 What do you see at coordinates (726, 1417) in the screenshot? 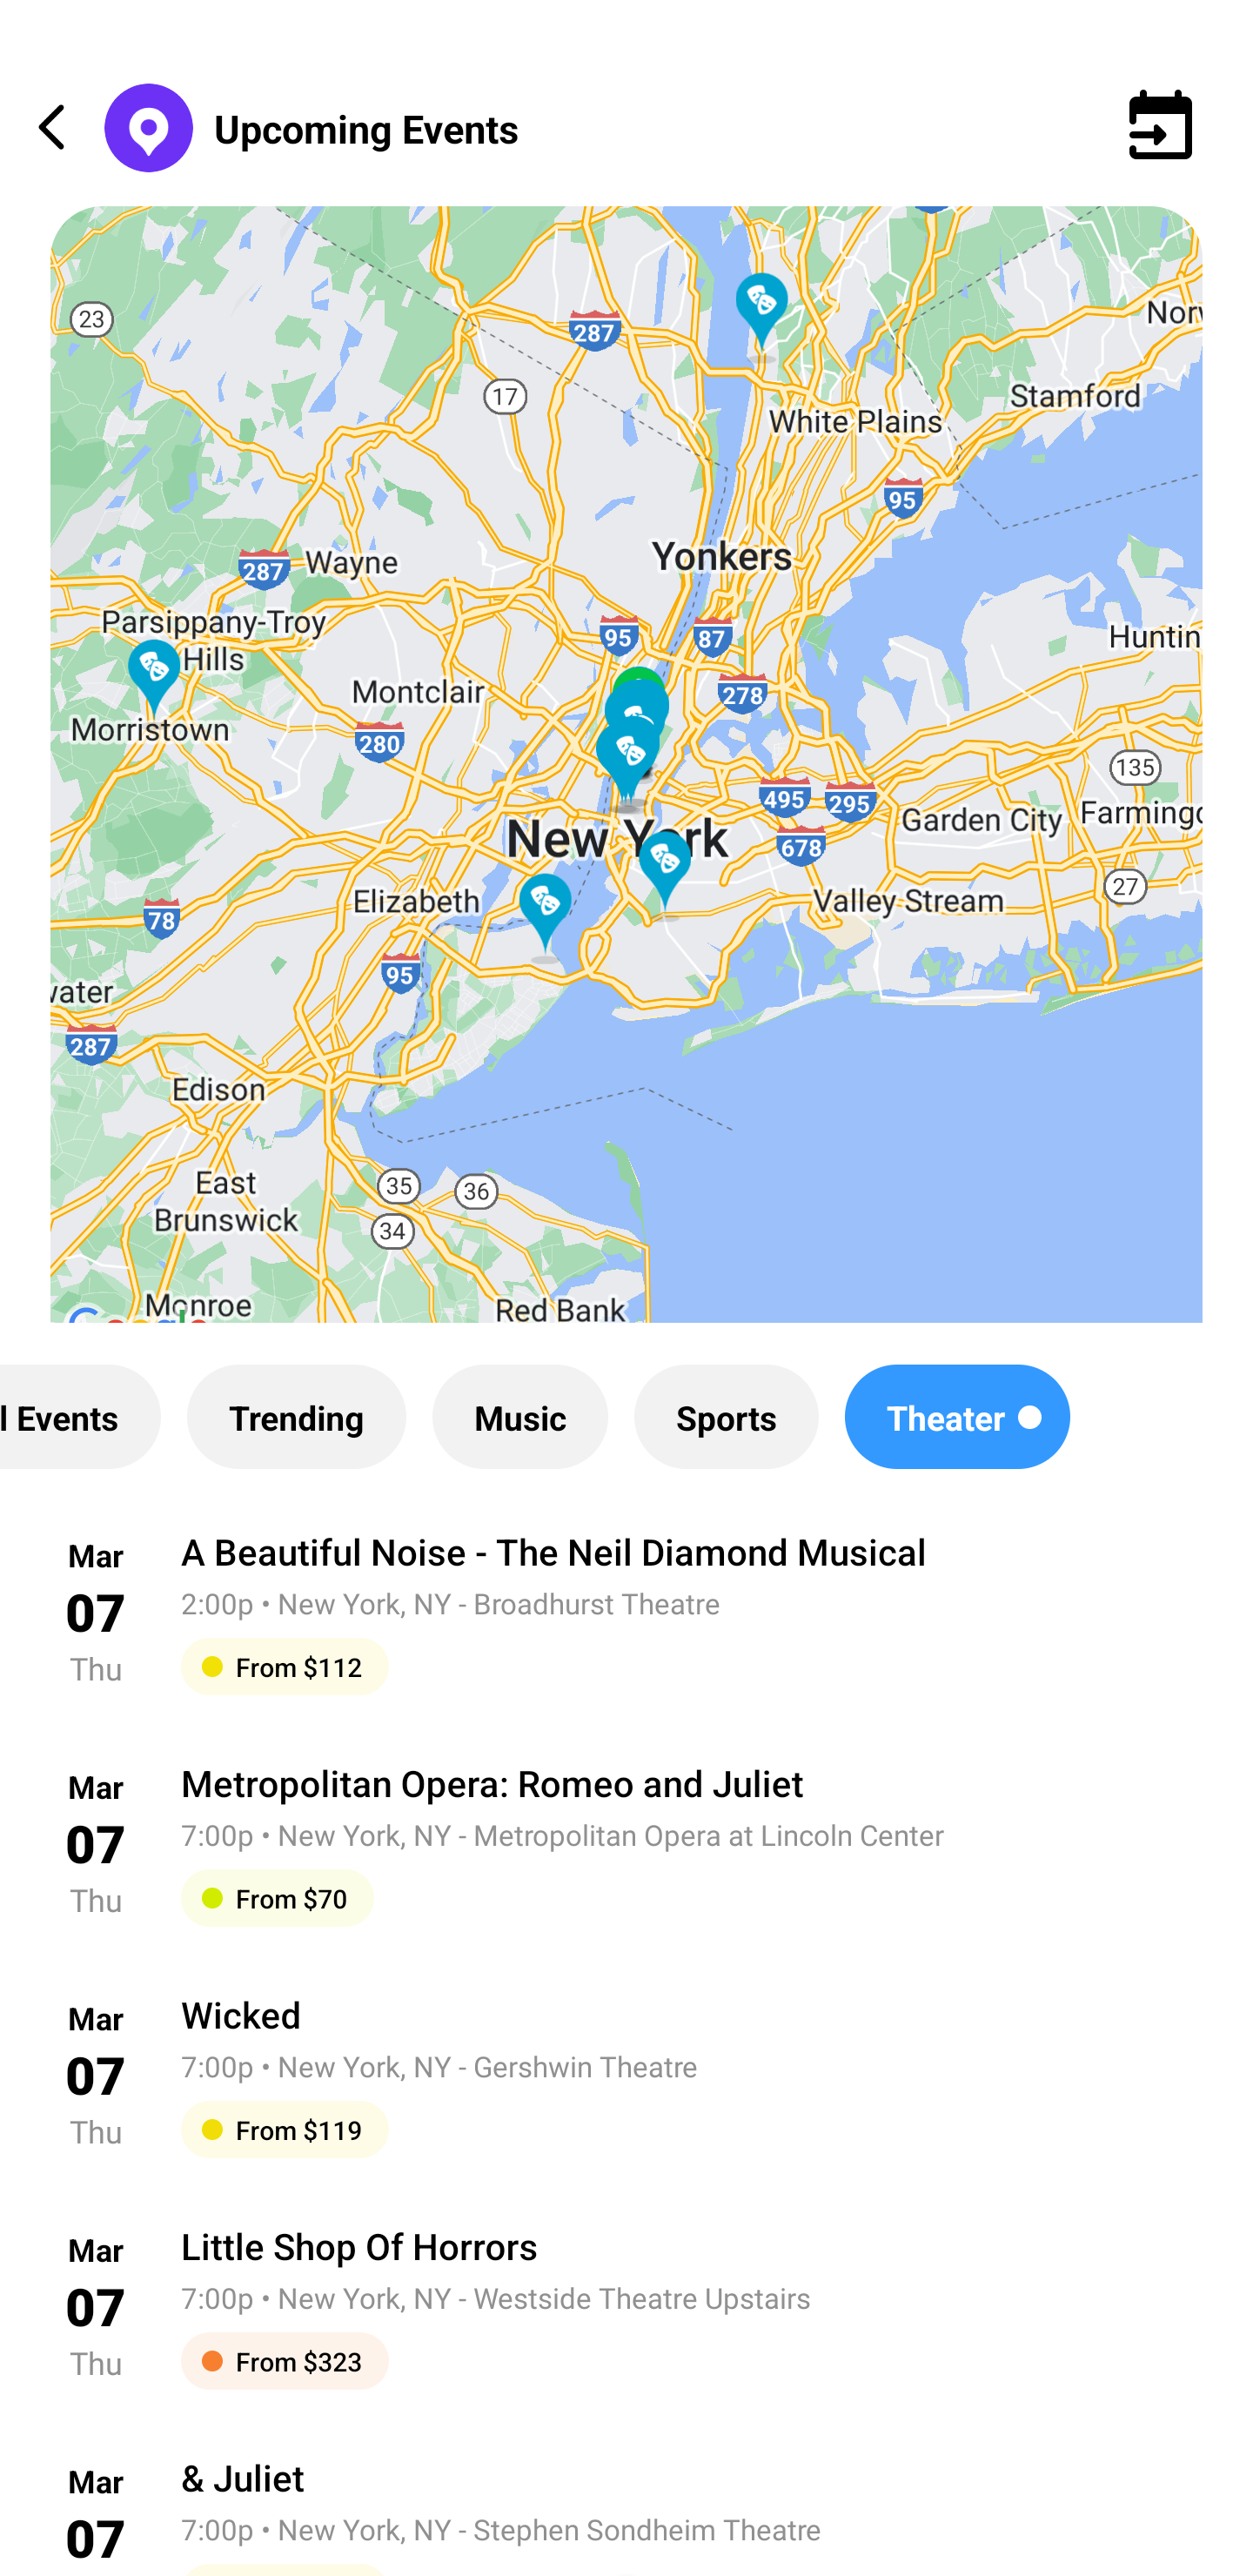
I see `Sports` at bounding box center [726, 1417].